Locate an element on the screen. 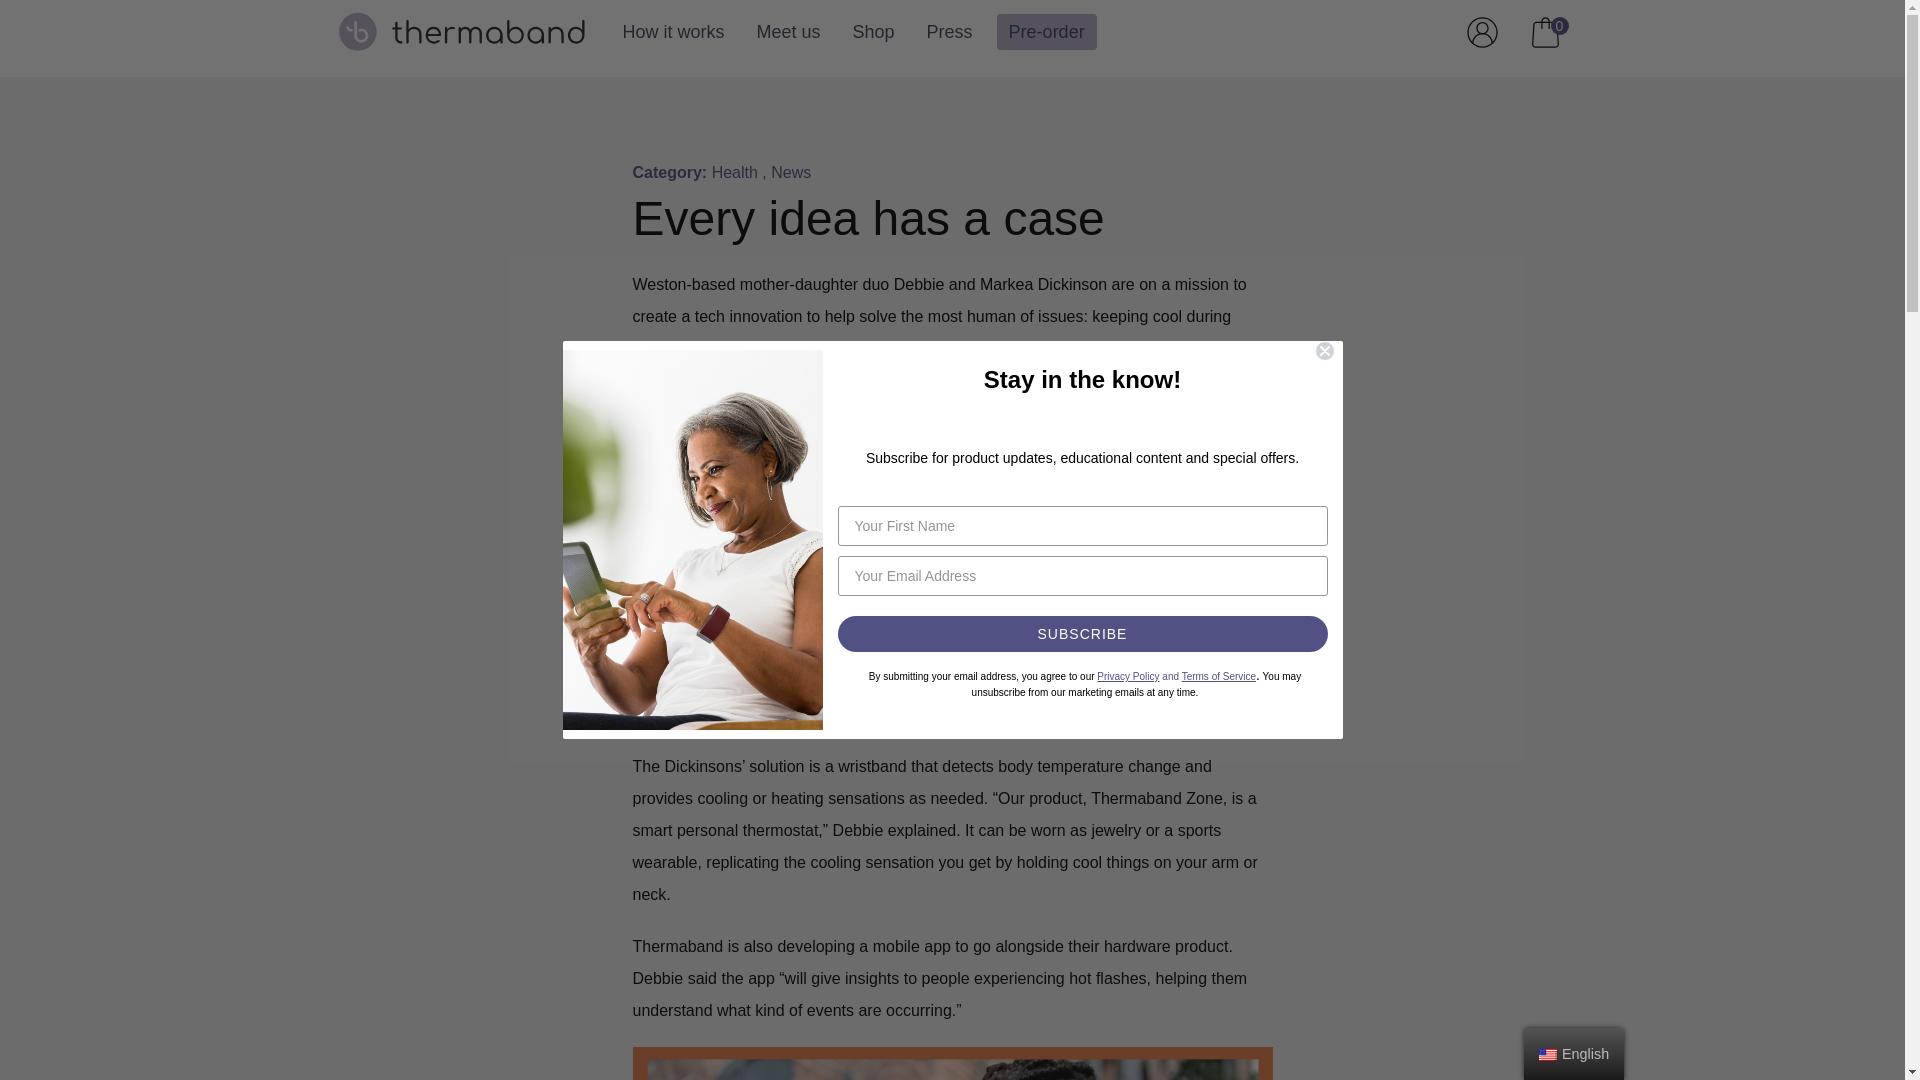 Image resolution: width=1920 pixels, height=1080 pixels. Go to your account is located at coordinates (950, 32).